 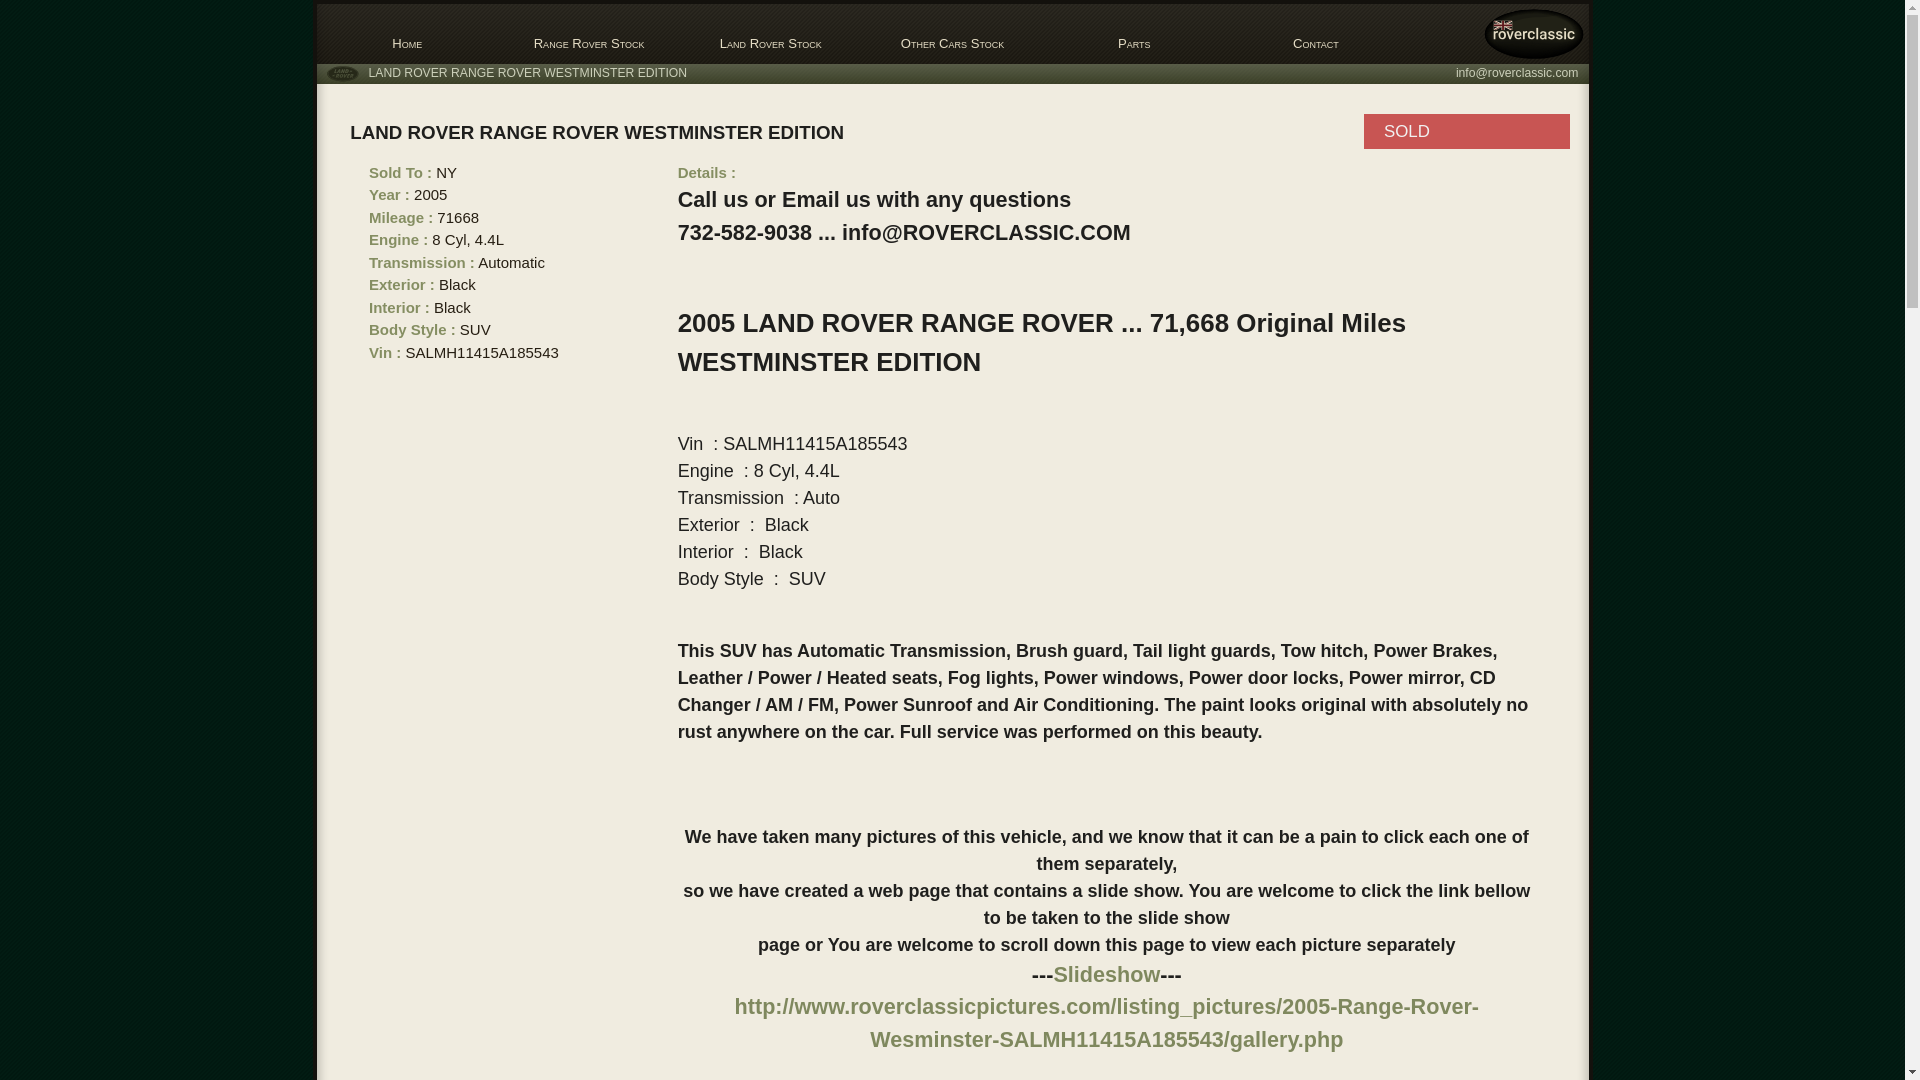 I want to click on Contact, so click(x=1316, y=34).